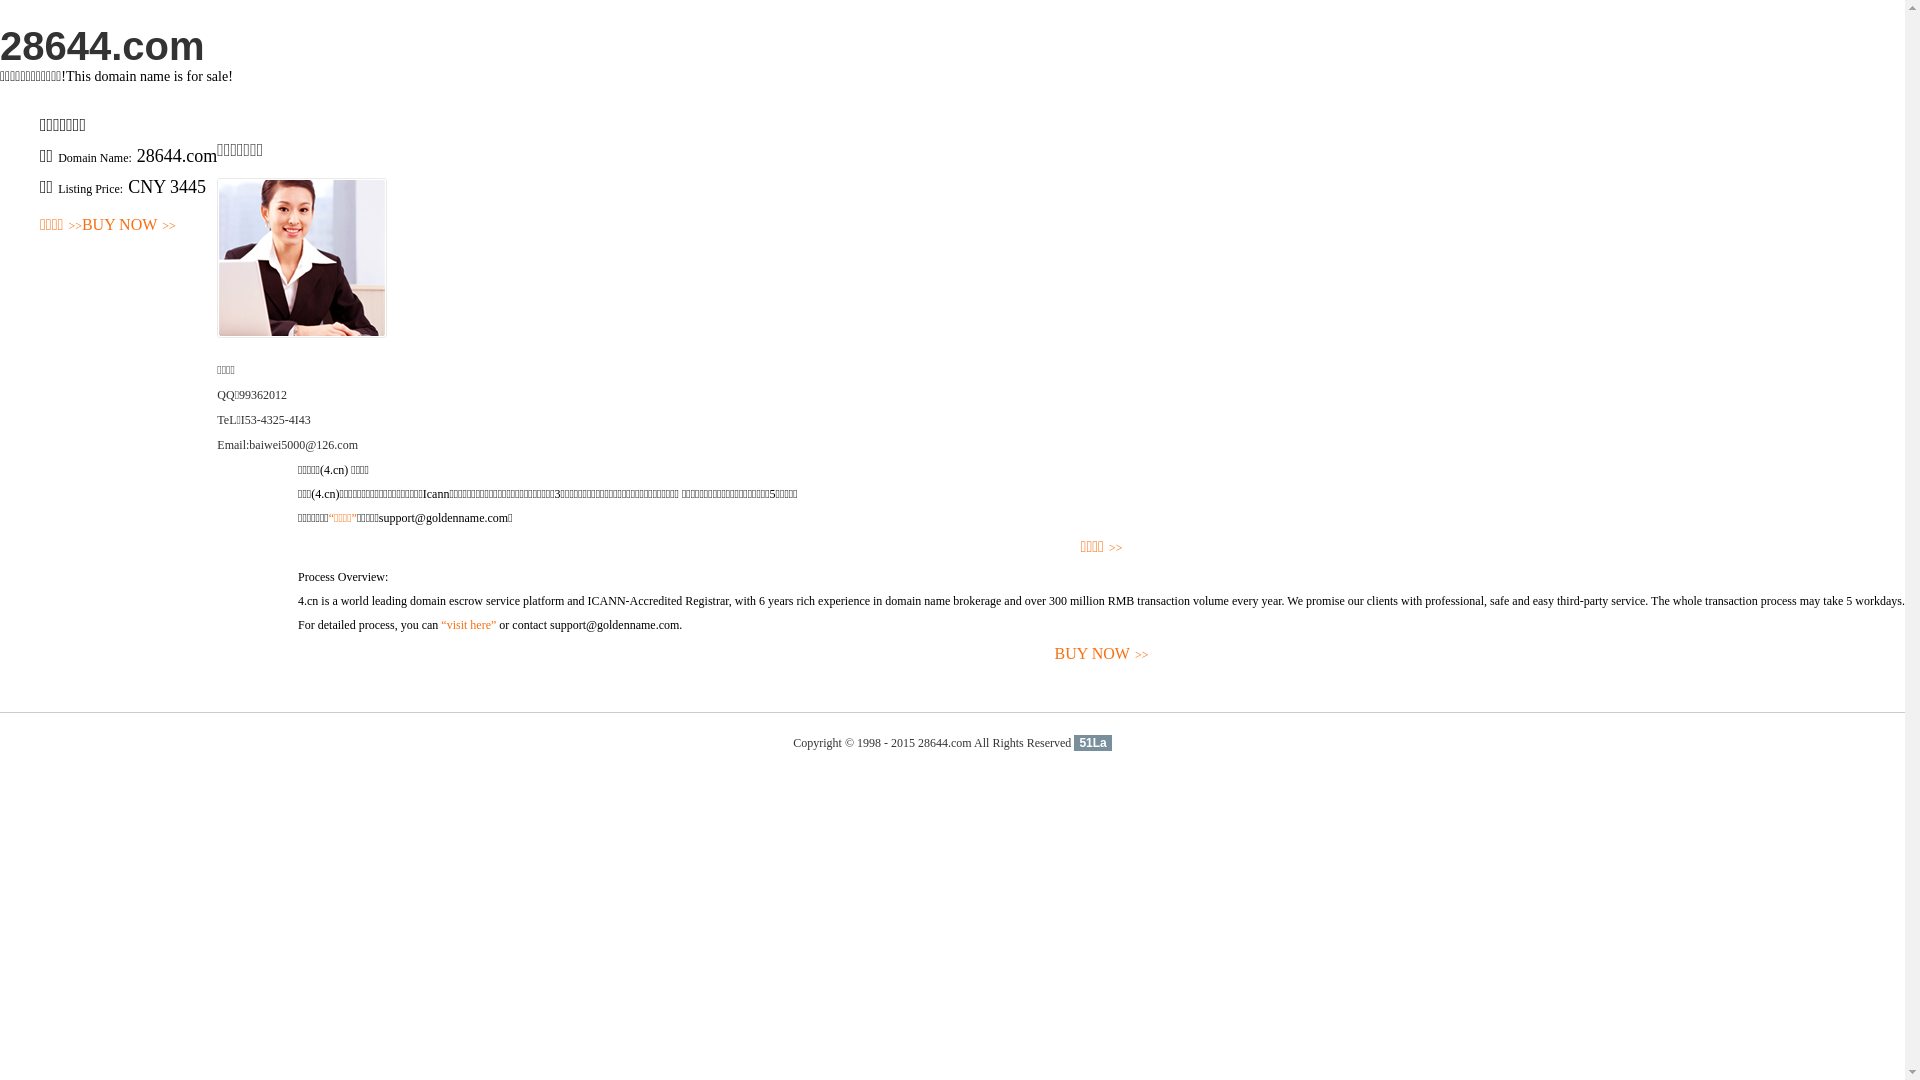 The height and width of the screenshot is (1080, 1920). Describe the element at coordinates (129, 226) in the screenshot. I see `BUY NOW>>` at that location.